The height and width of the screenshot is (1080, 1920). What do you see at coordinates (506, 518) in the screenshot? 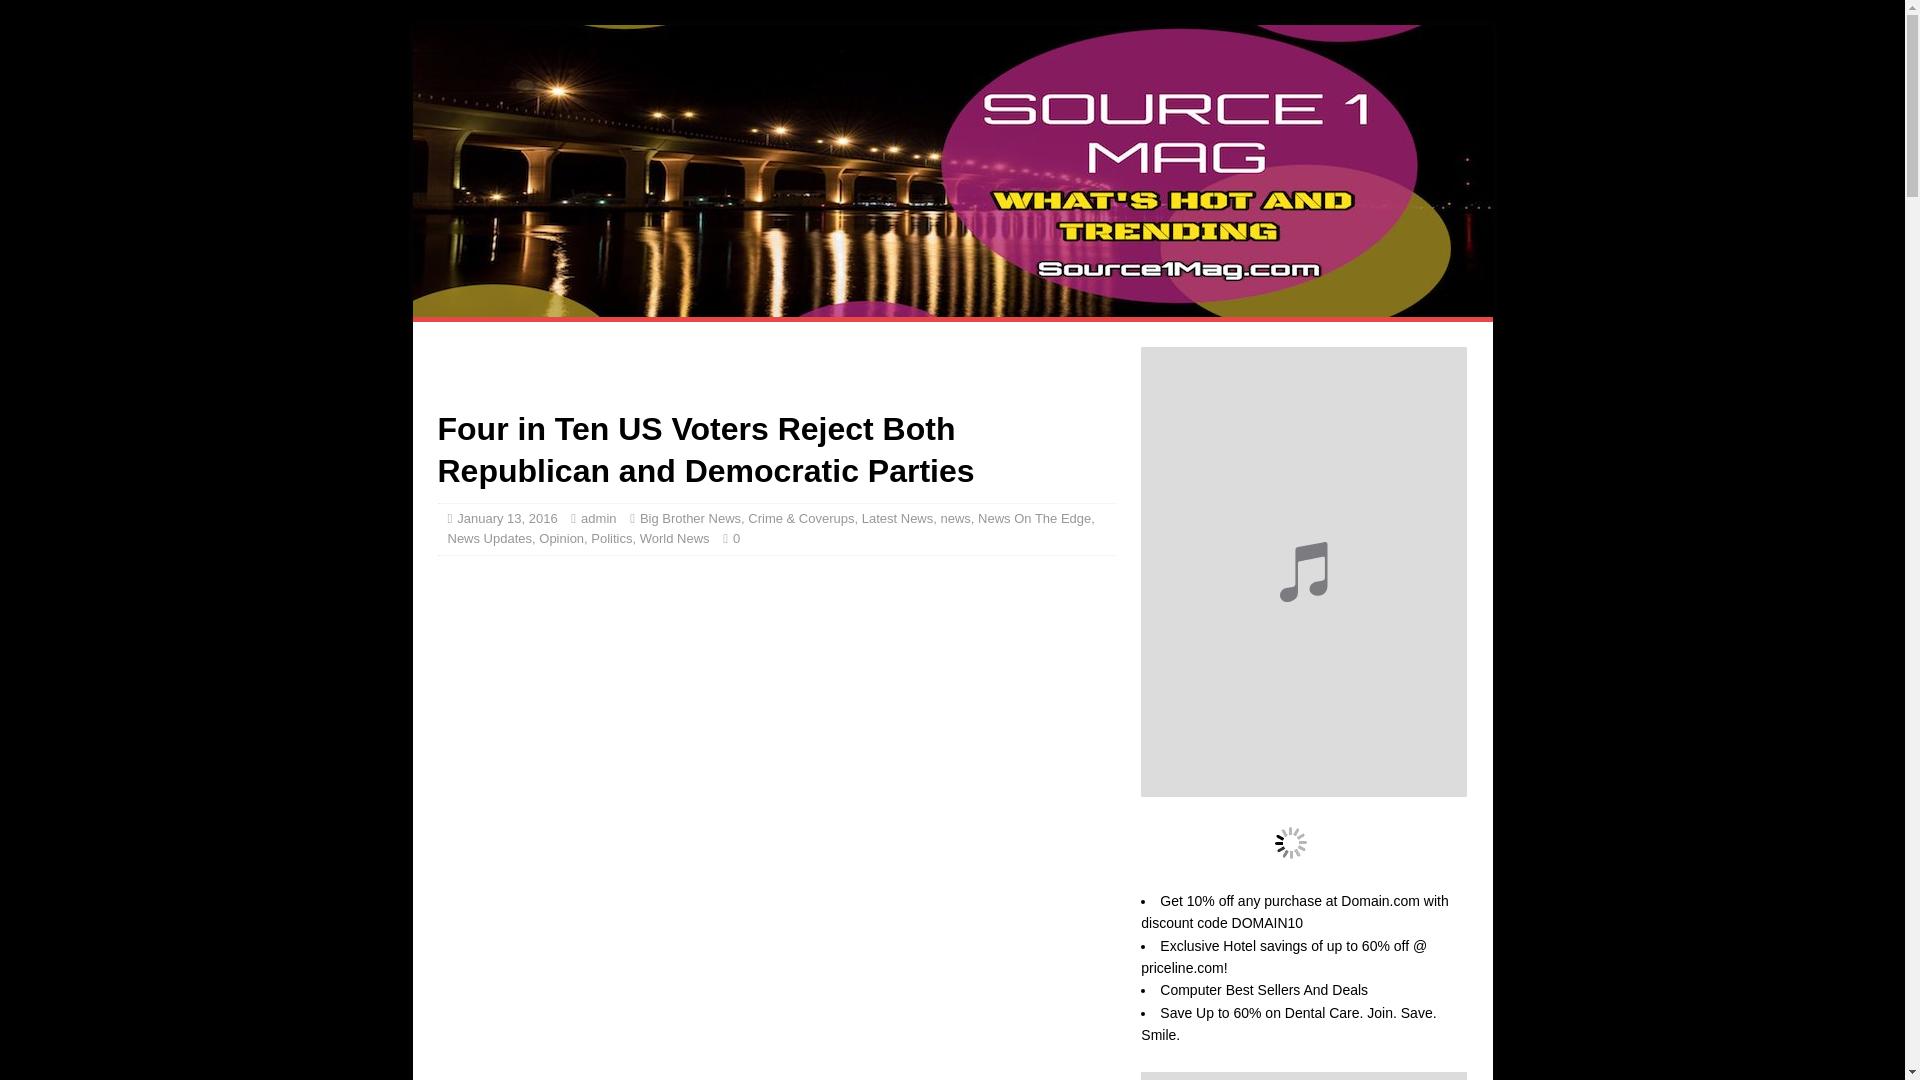
I see `January 13, 2016` at bounding box center [506, 518].